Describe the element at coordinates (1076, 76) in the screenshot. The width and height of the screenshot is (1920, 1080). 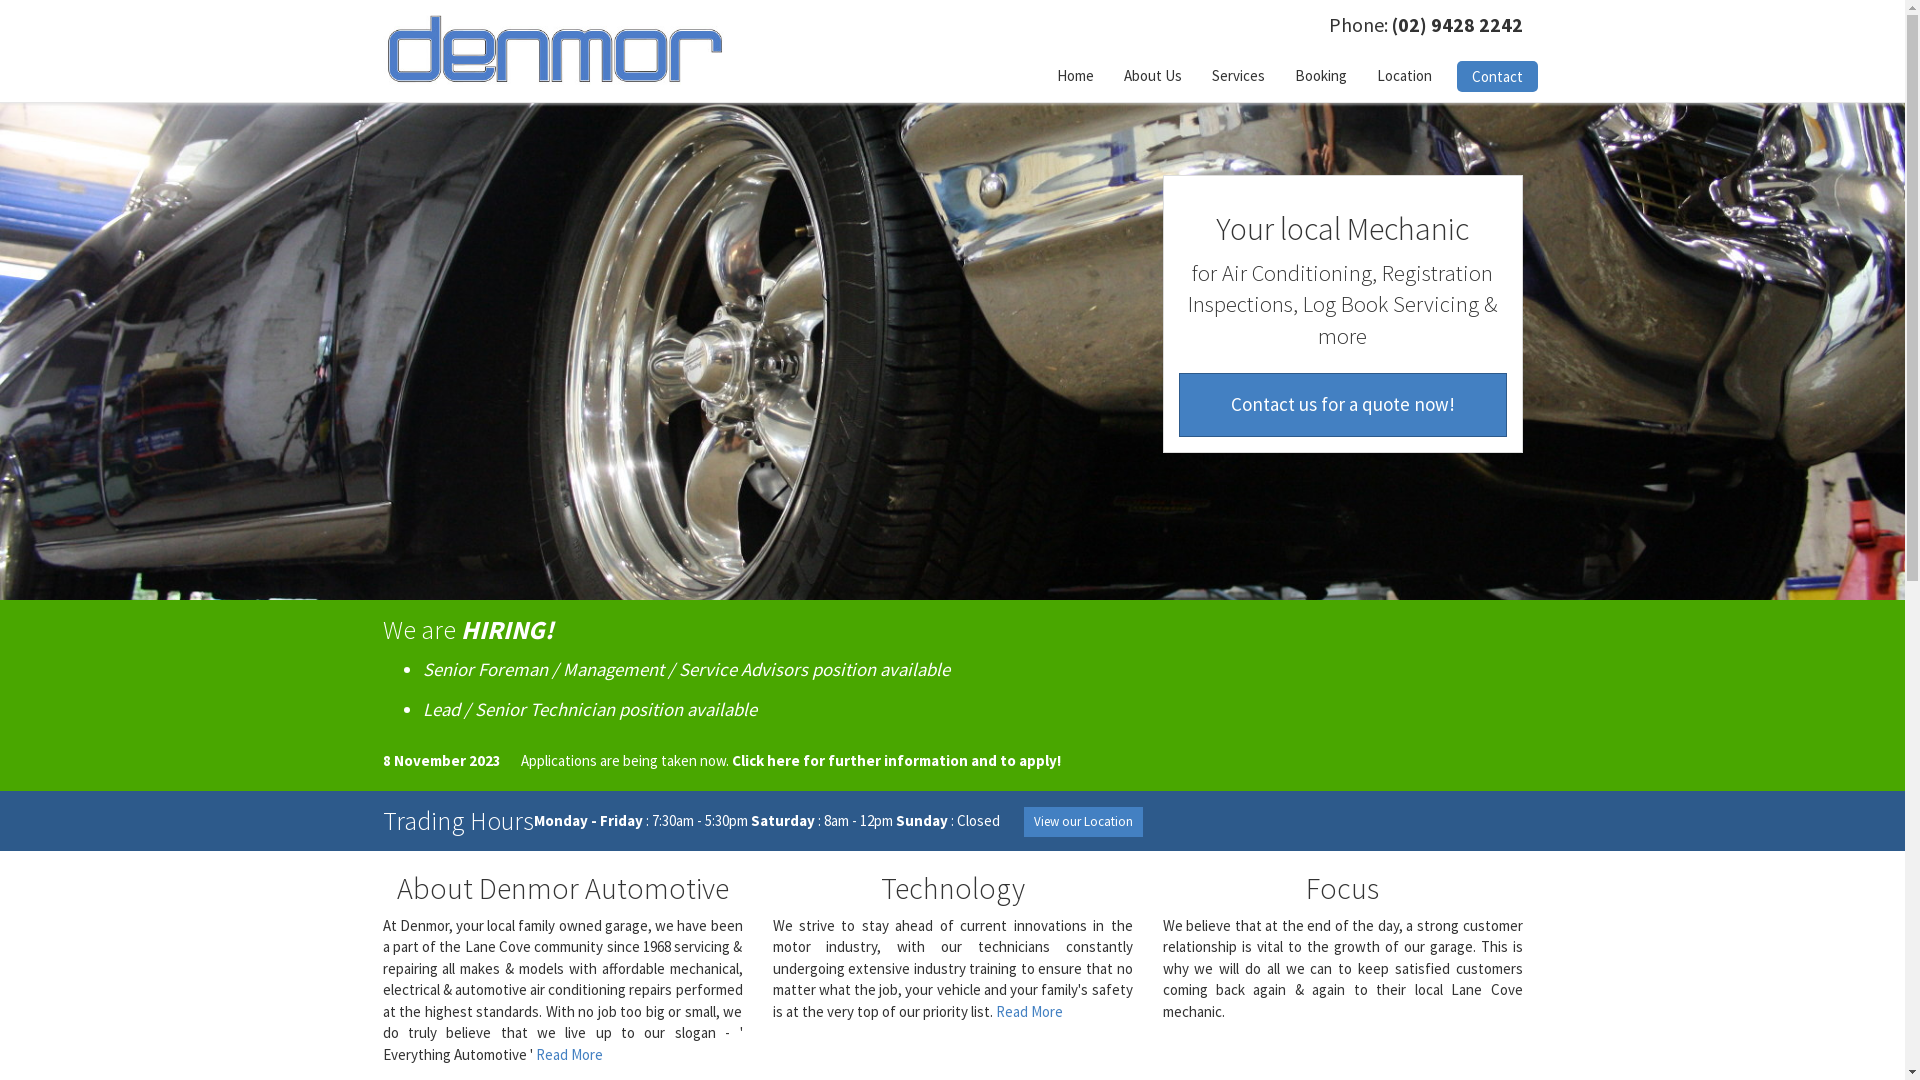
I see `Home` at that location.